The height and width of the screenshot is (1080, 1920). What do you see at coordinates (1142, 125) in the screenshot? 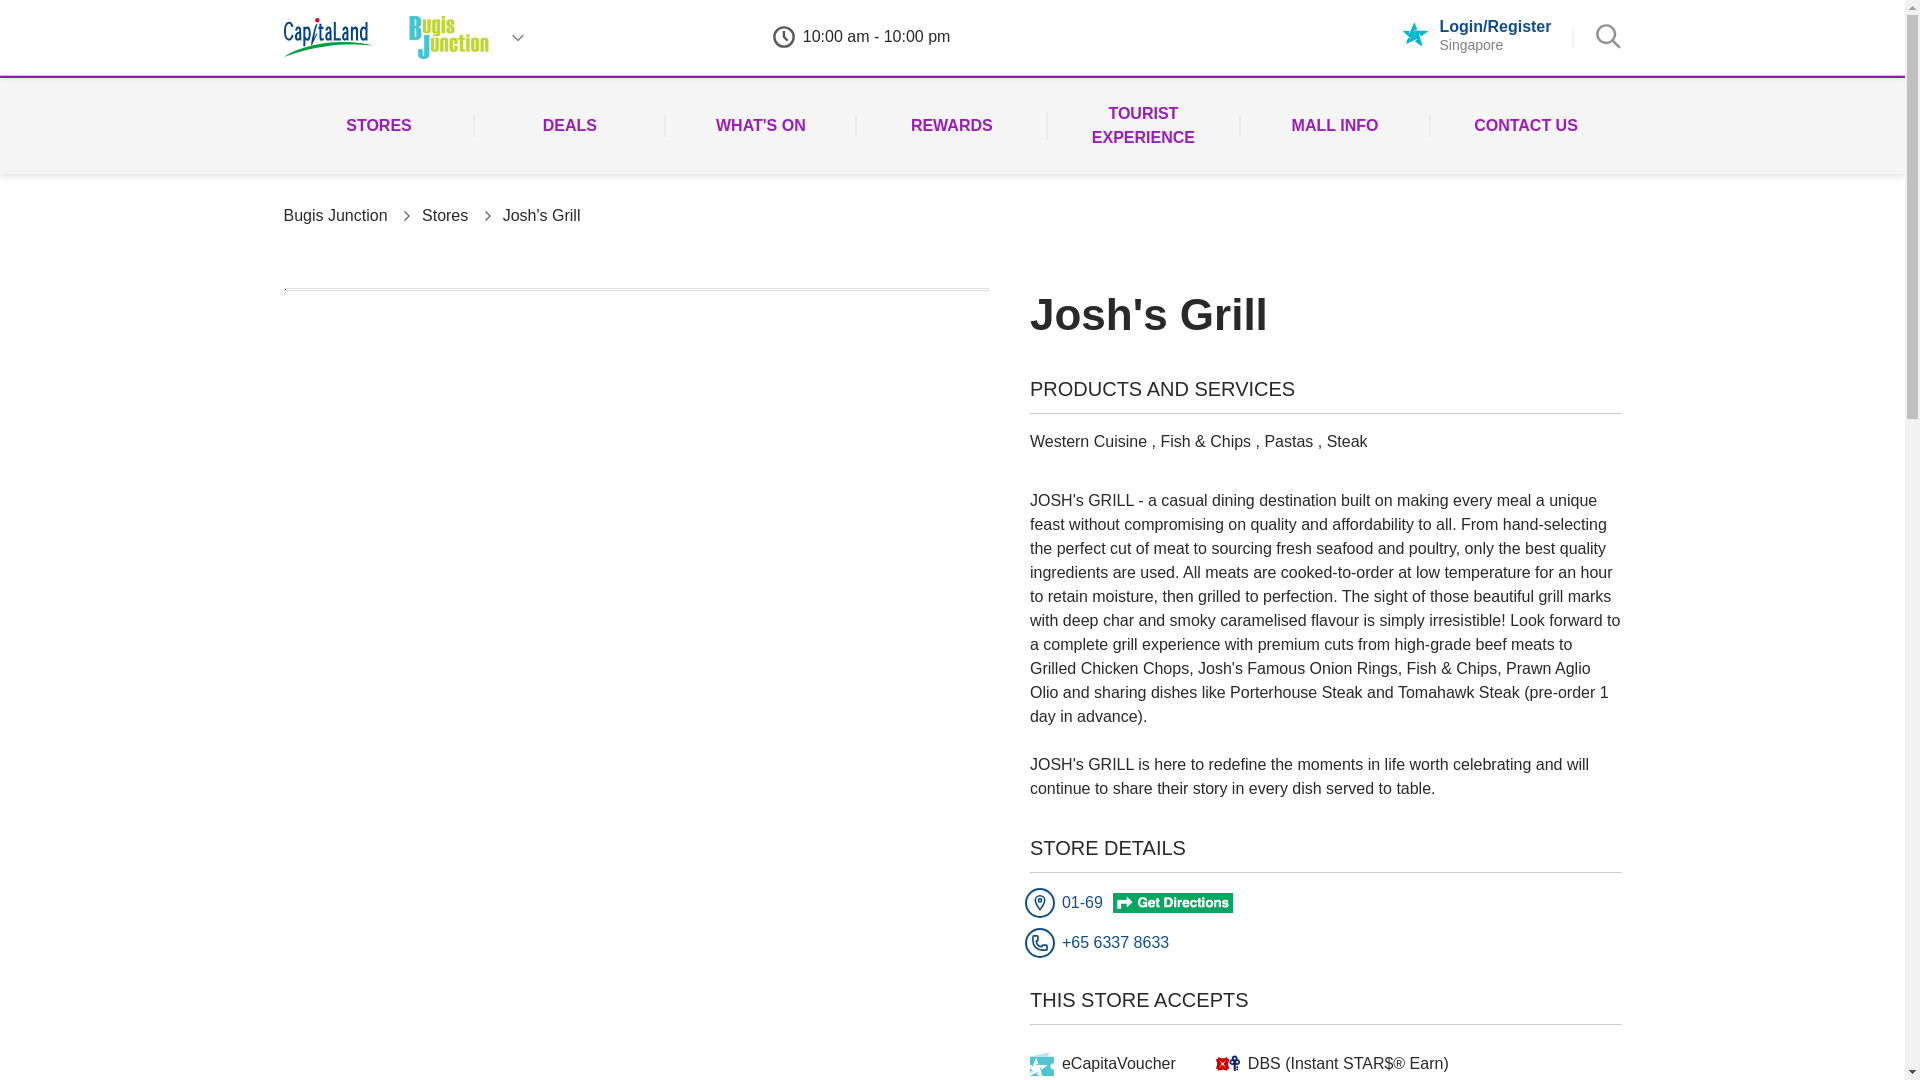
I see `TOURIST EXPERIENCE` at bounding box center [1142, 125].